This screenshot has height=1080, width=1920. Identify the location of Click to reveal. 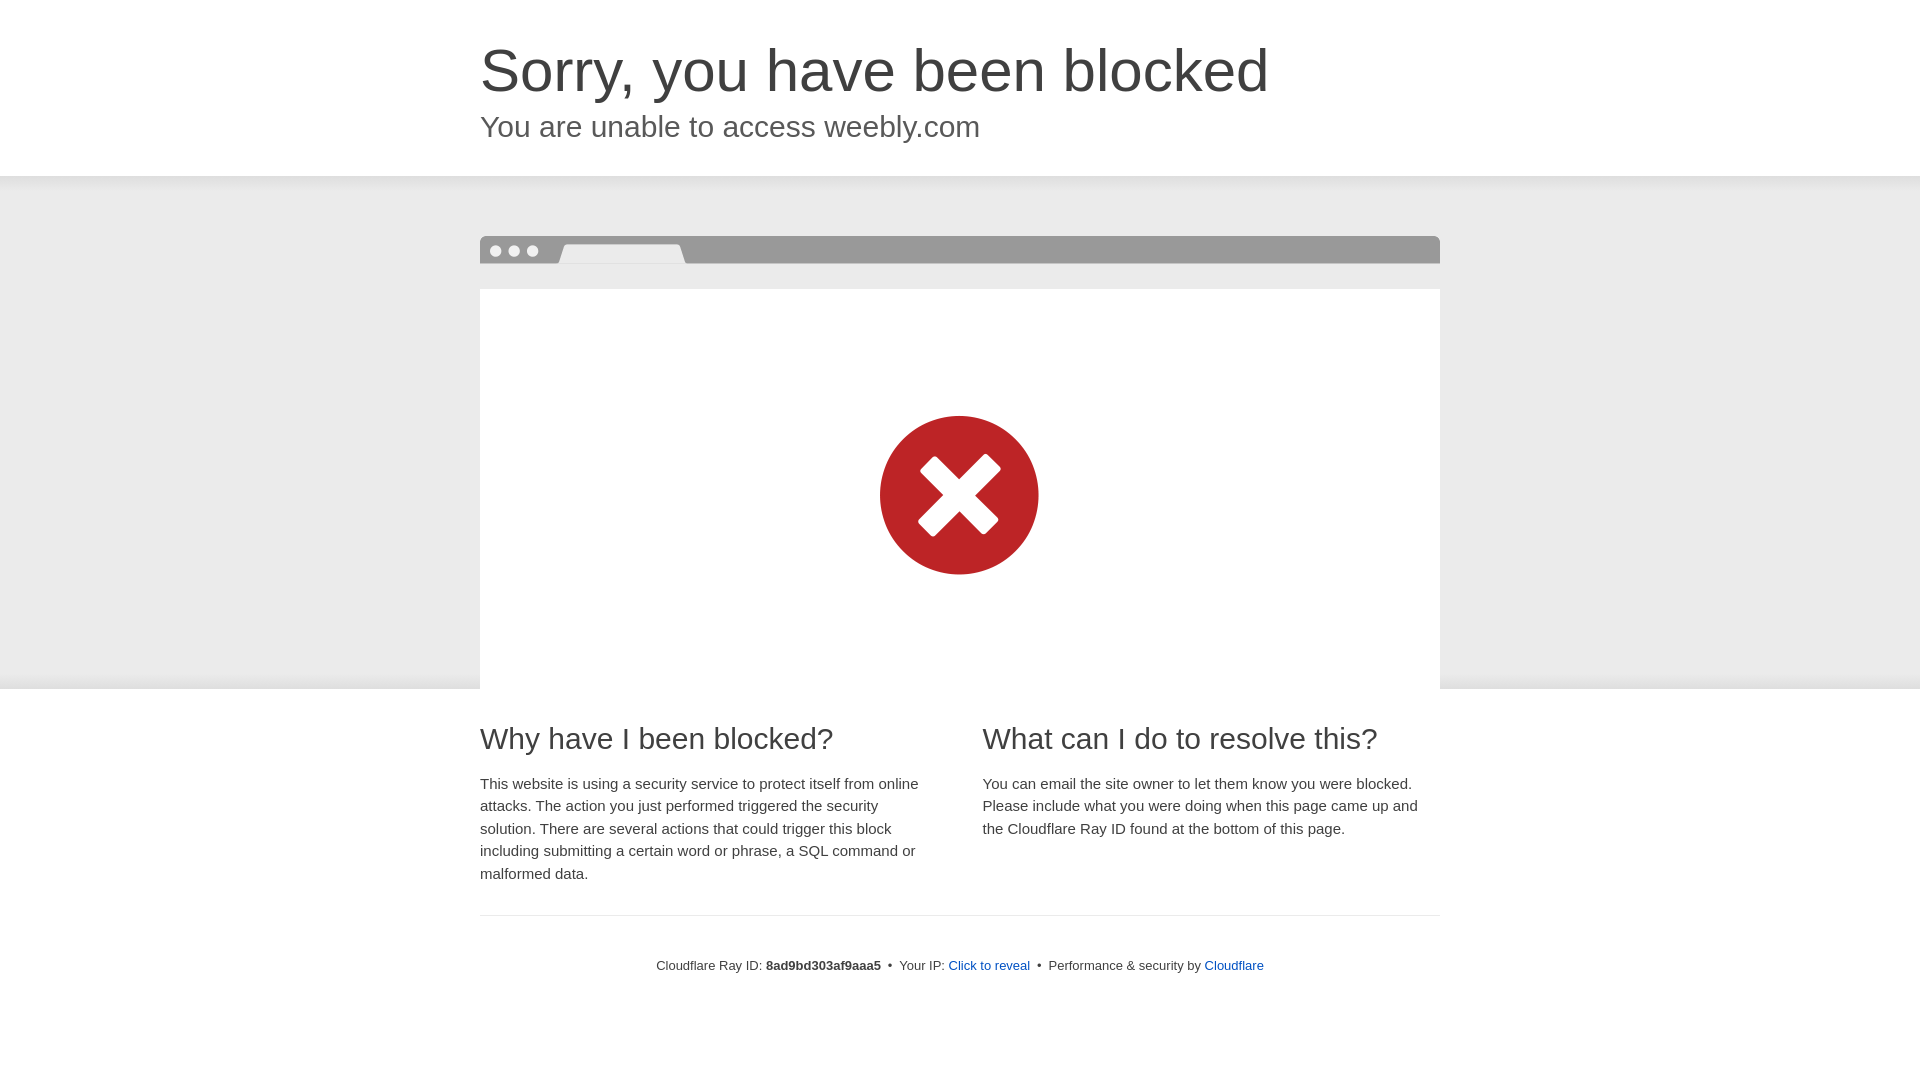
(990, 966).